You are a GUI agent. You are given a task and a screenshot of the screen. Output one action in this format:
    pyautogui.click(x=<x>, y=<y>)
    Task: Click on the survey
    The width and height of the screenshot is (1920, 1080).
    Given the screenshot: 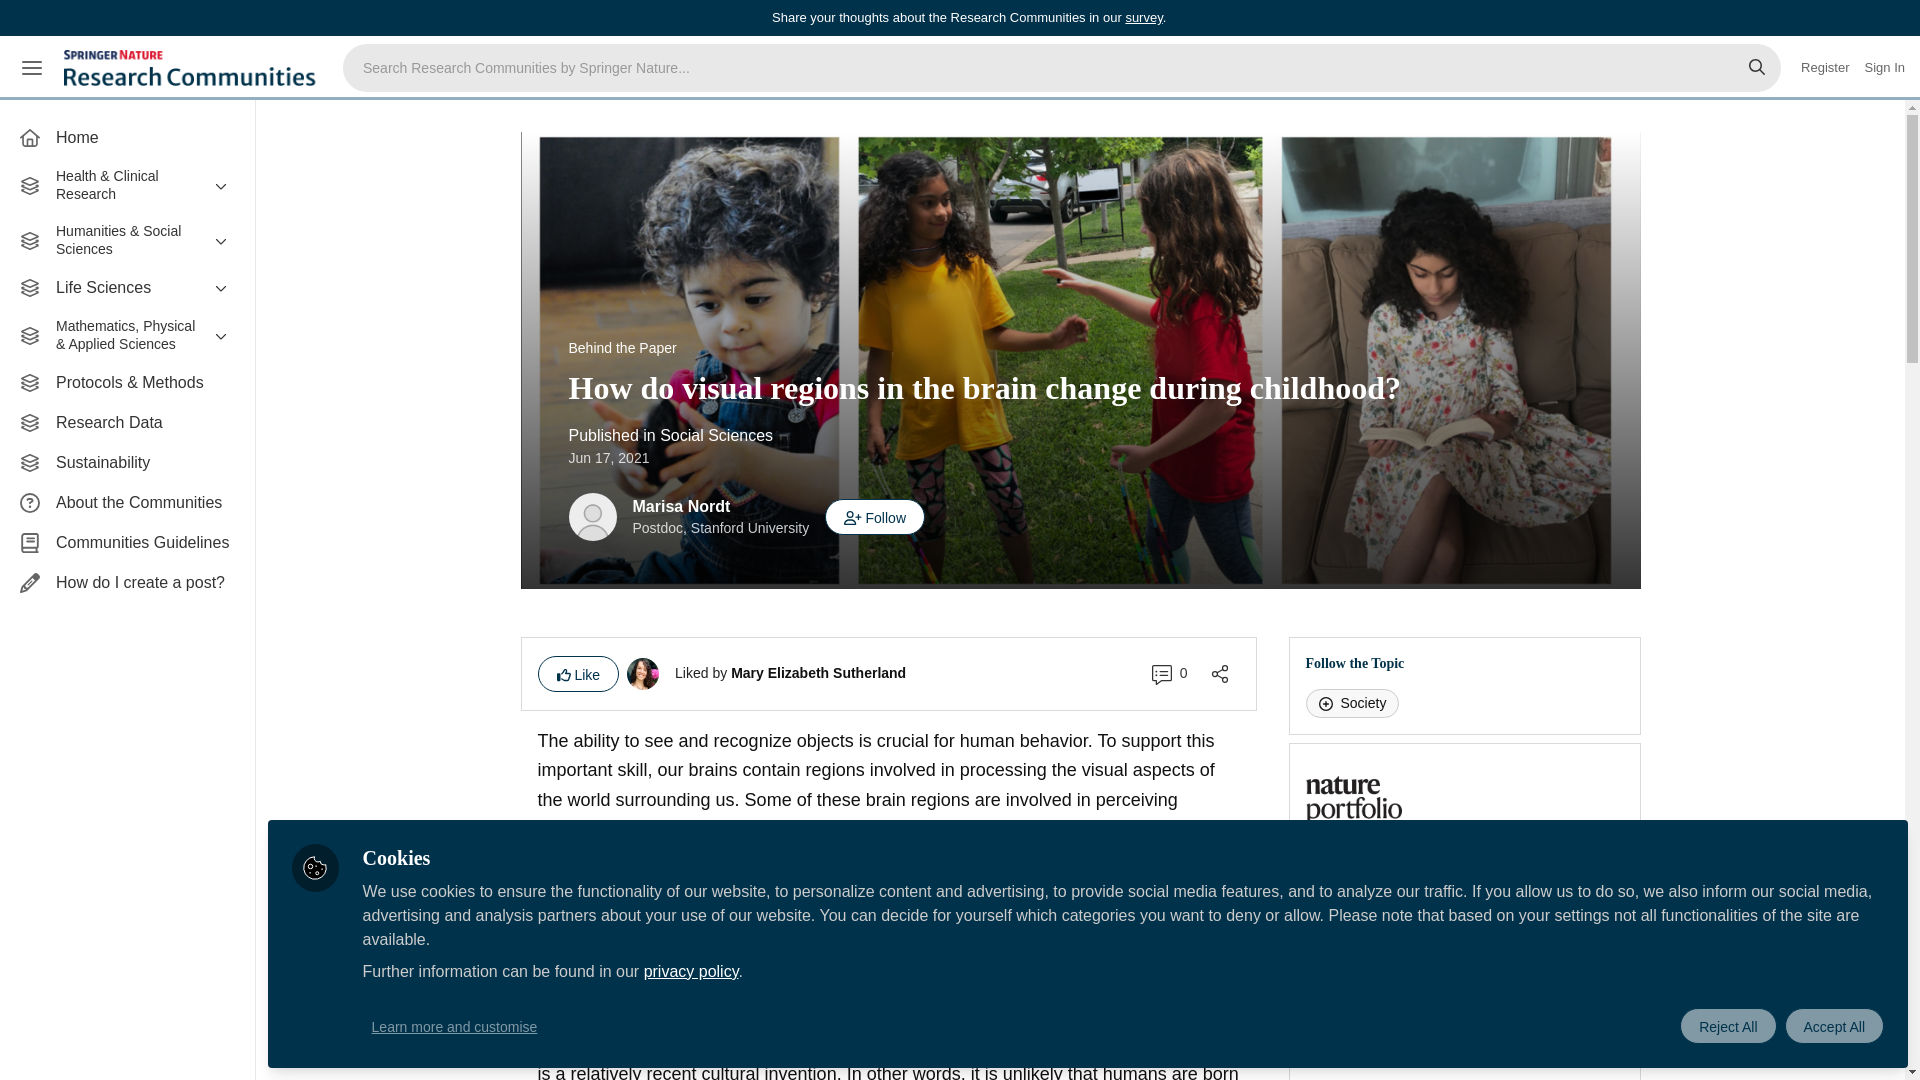 What is the action you would take?
    pyautogui.click(x=1143, y=16)
    